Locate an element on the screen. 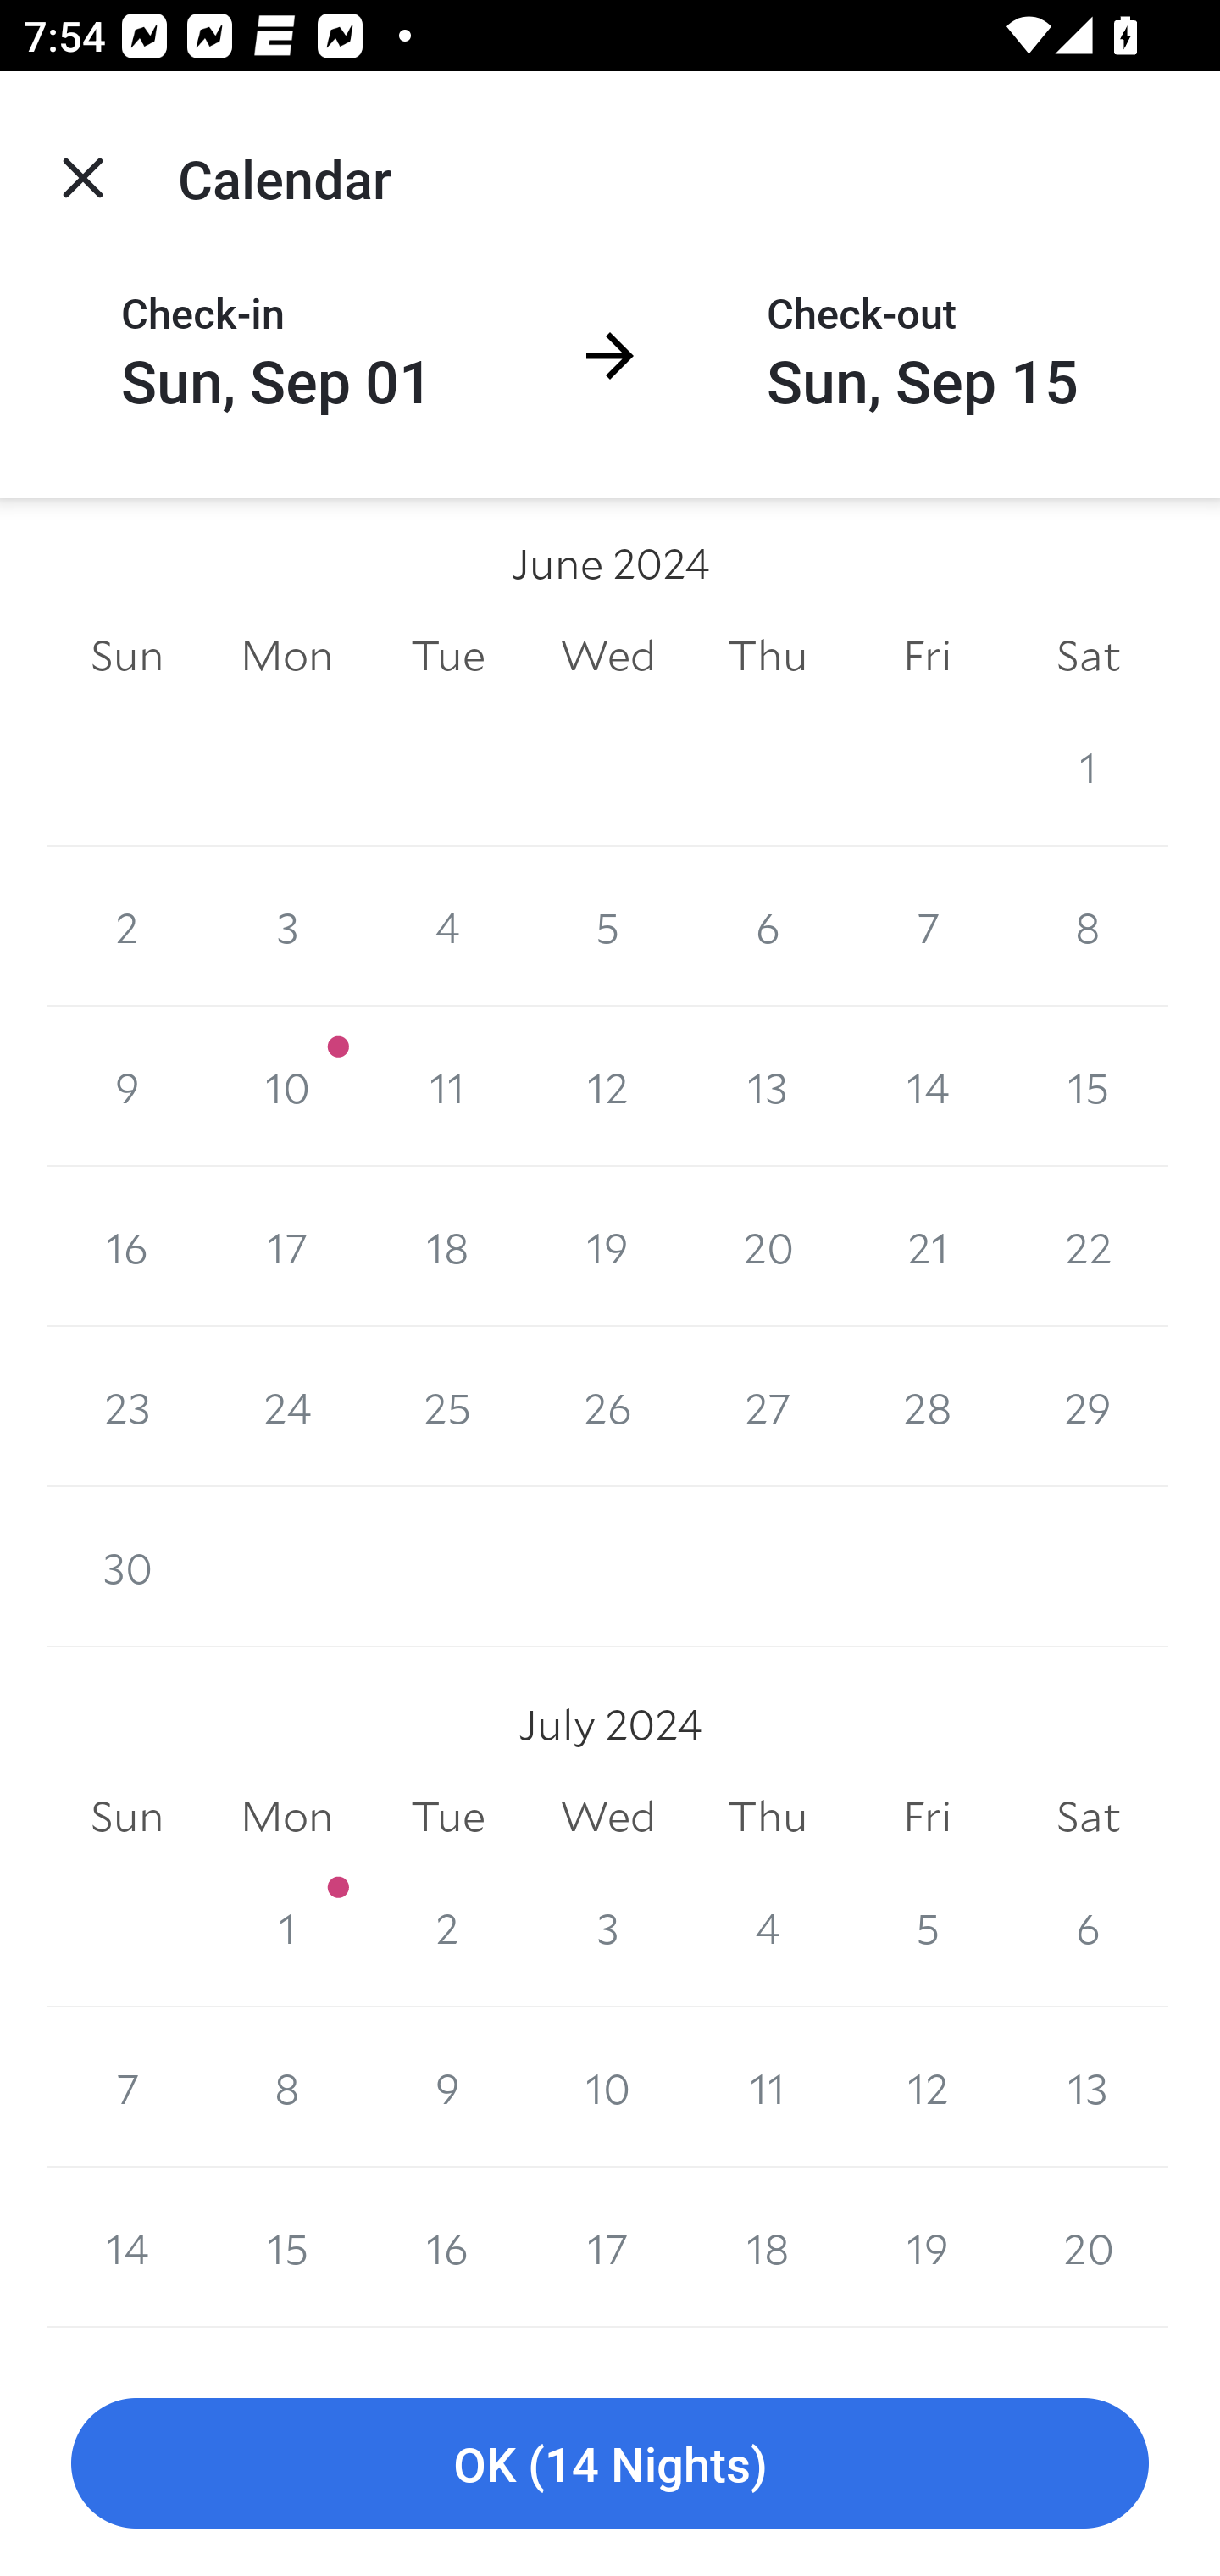 This screenshot has width=1220, height=2576. 3 3 July 2024 is located at coordinates (608, 1927).